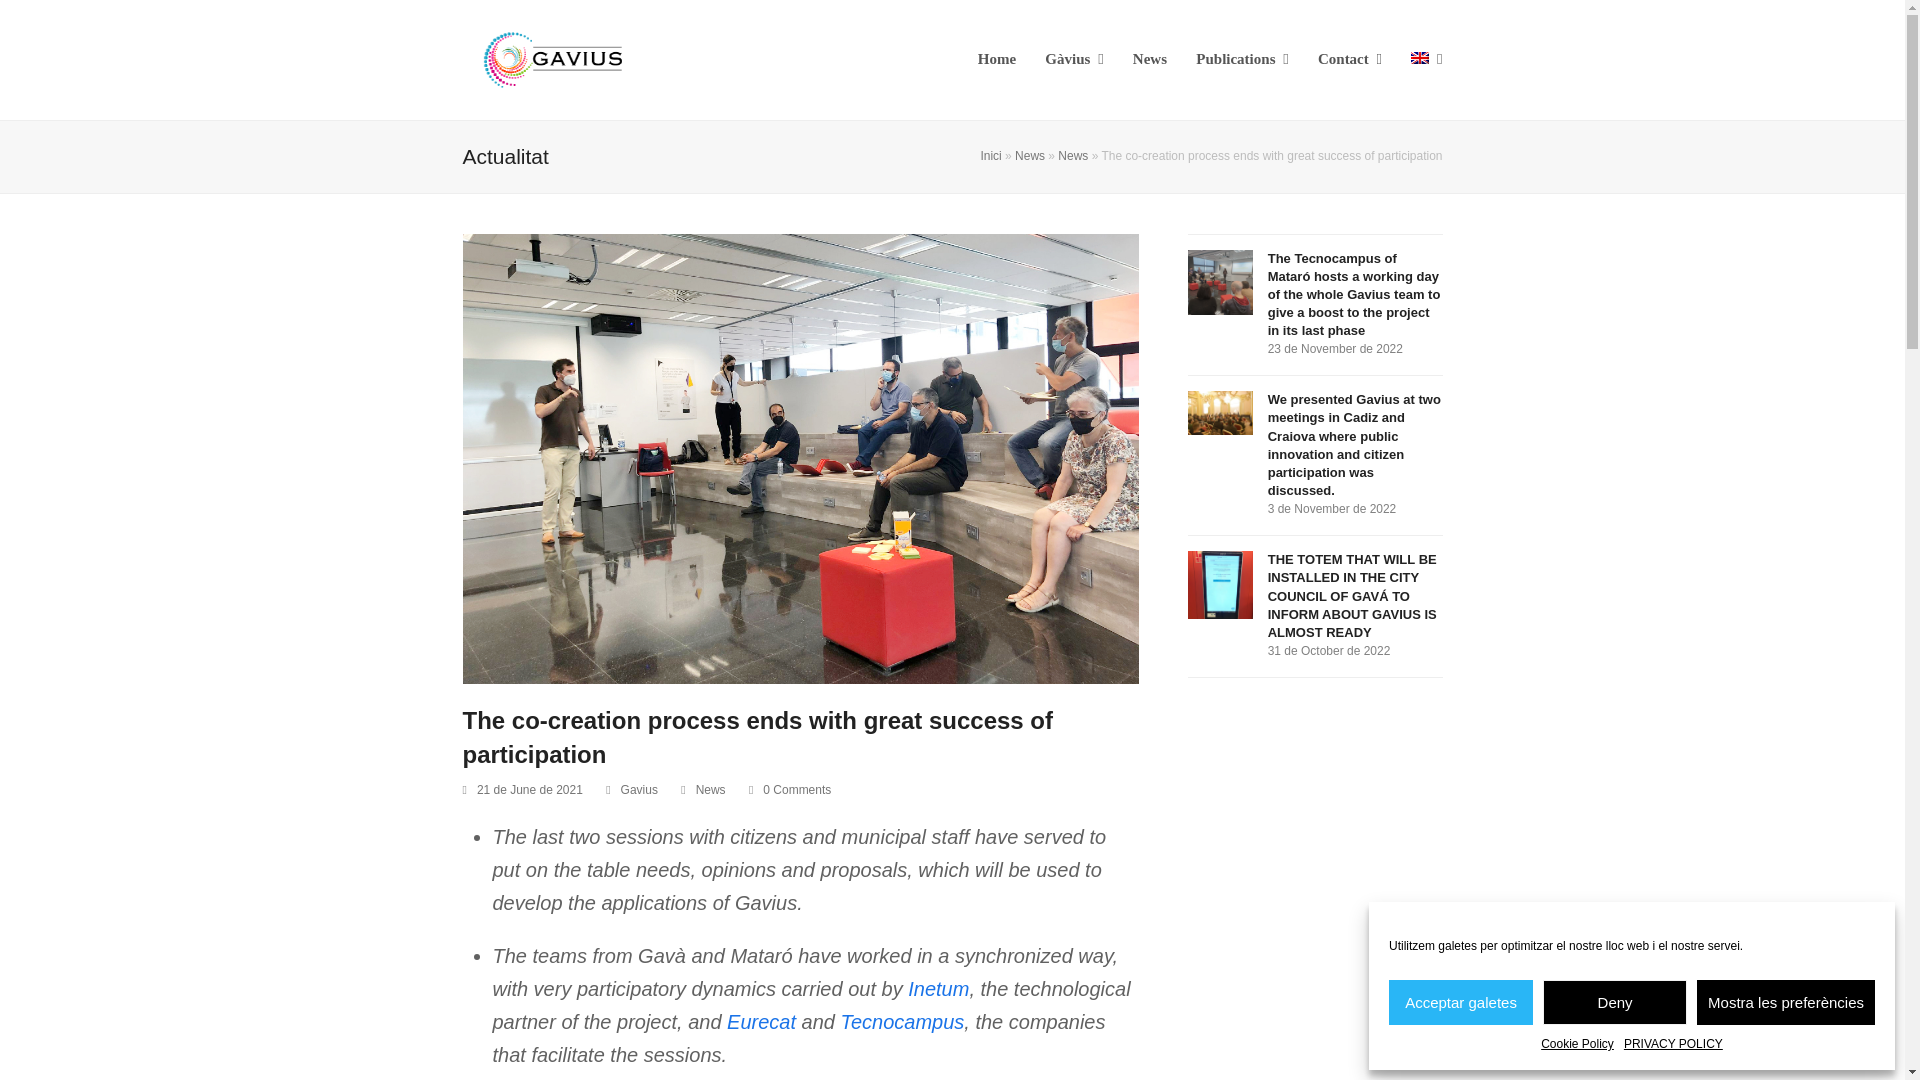 The width and height of the screenshot is (1920, 1080). I want to click on Eurecat, so click(762, 1021).